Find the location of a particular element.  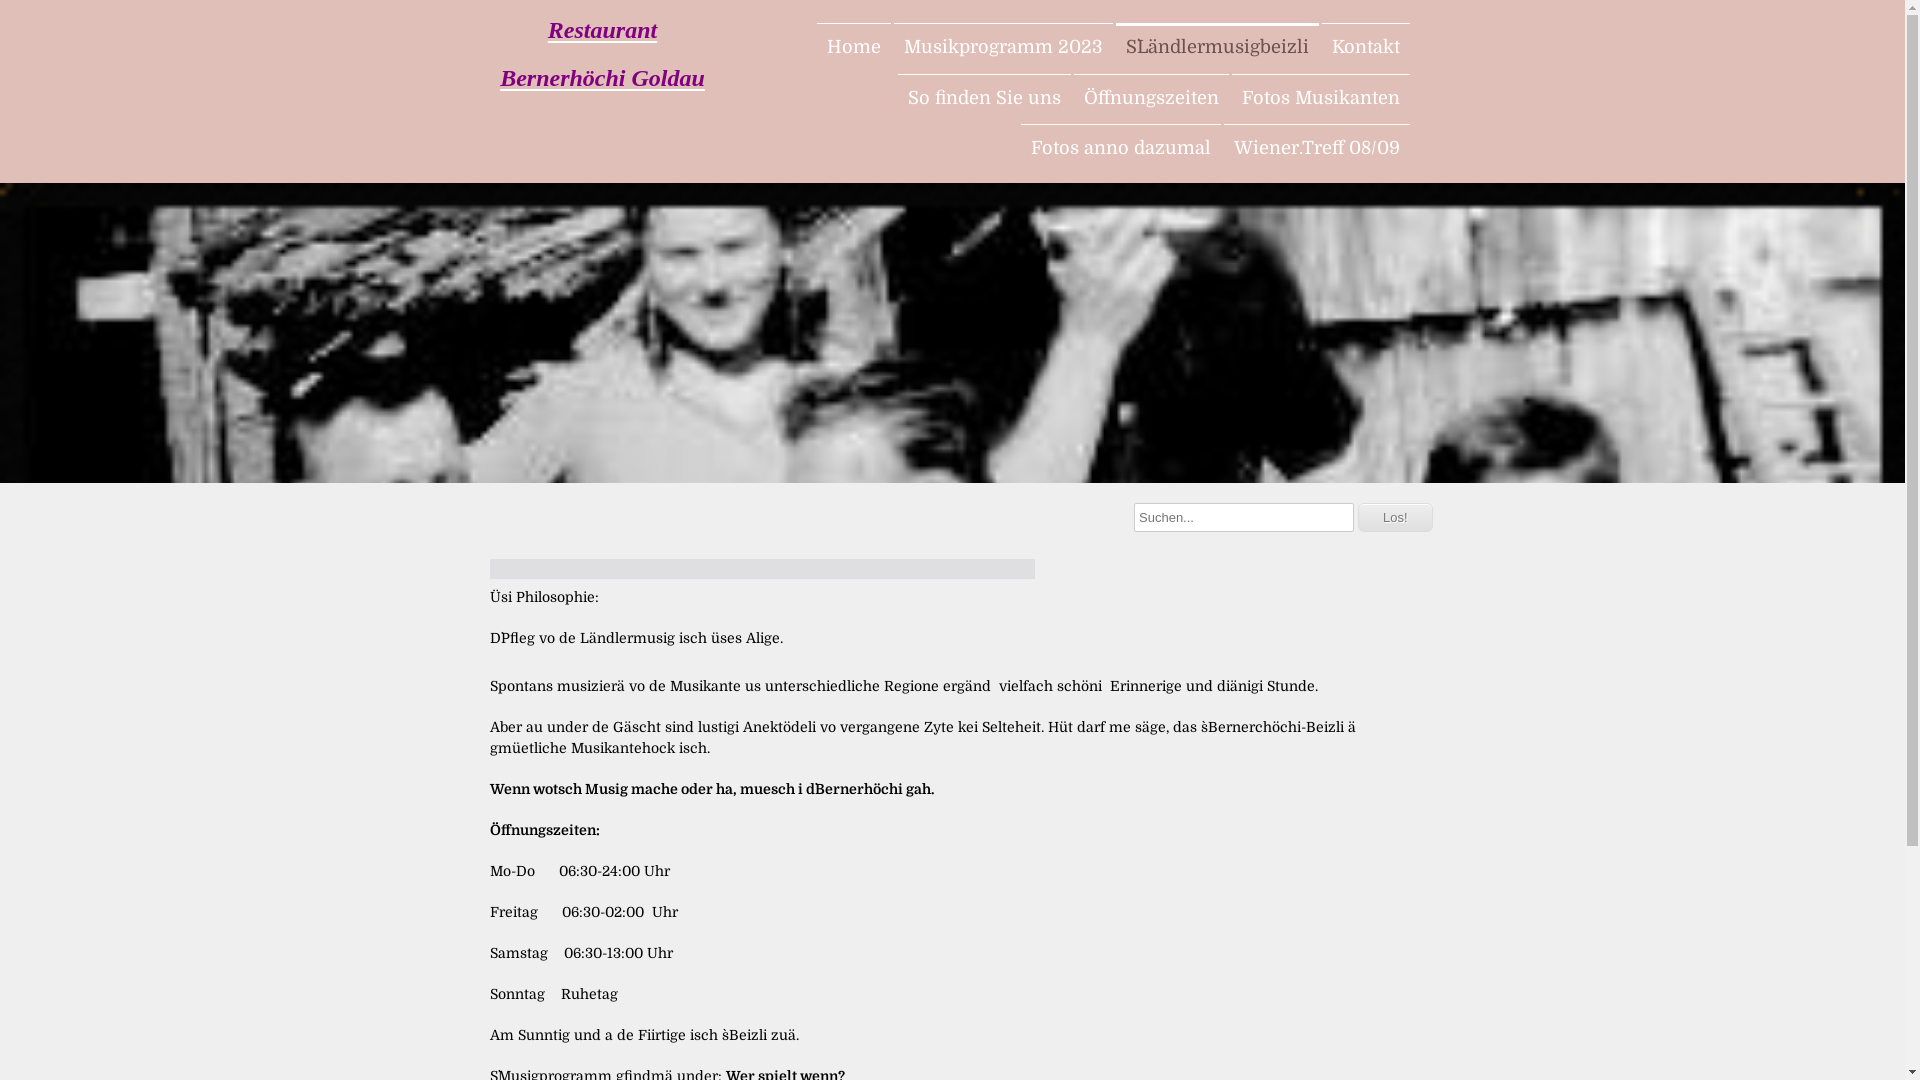

Fotos anno dazumal is located at coordinates (1120, 148).